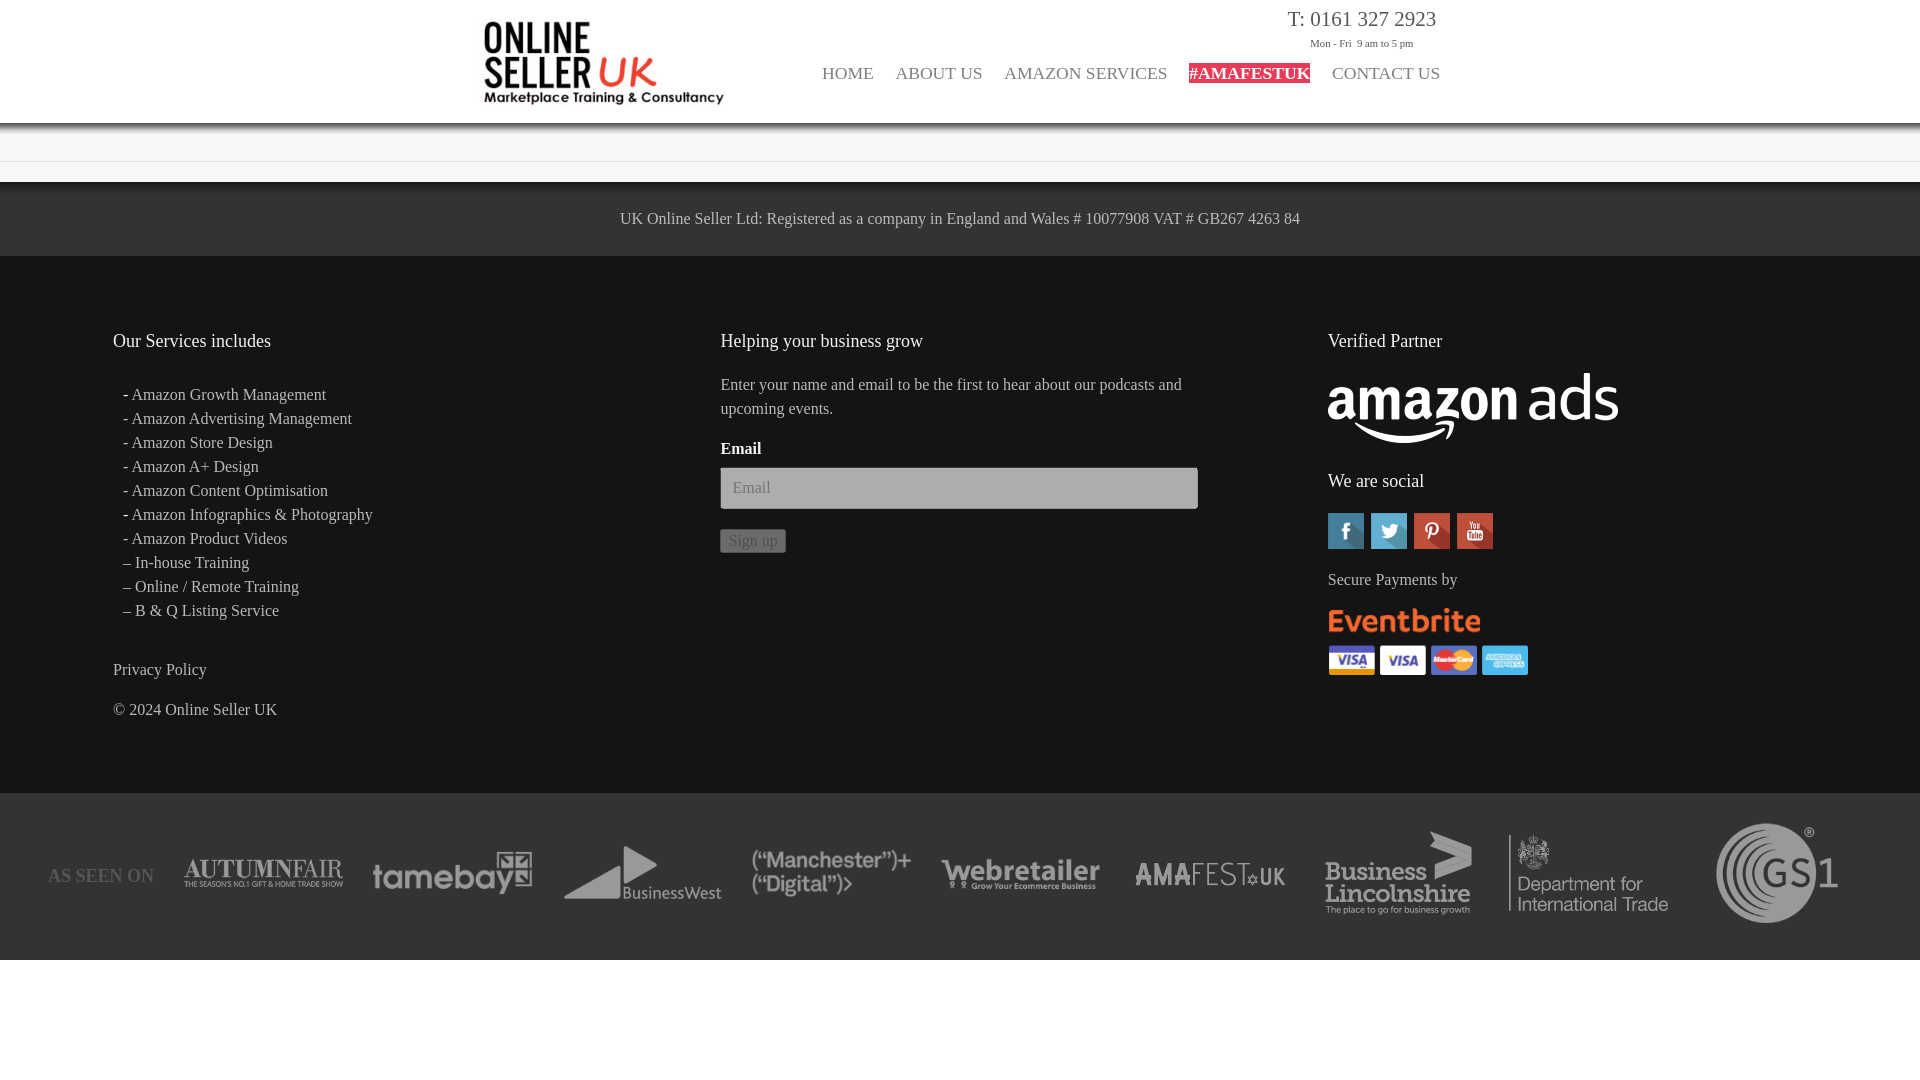  I want to click on AMAZON SERVICES, so click(1084, 86).